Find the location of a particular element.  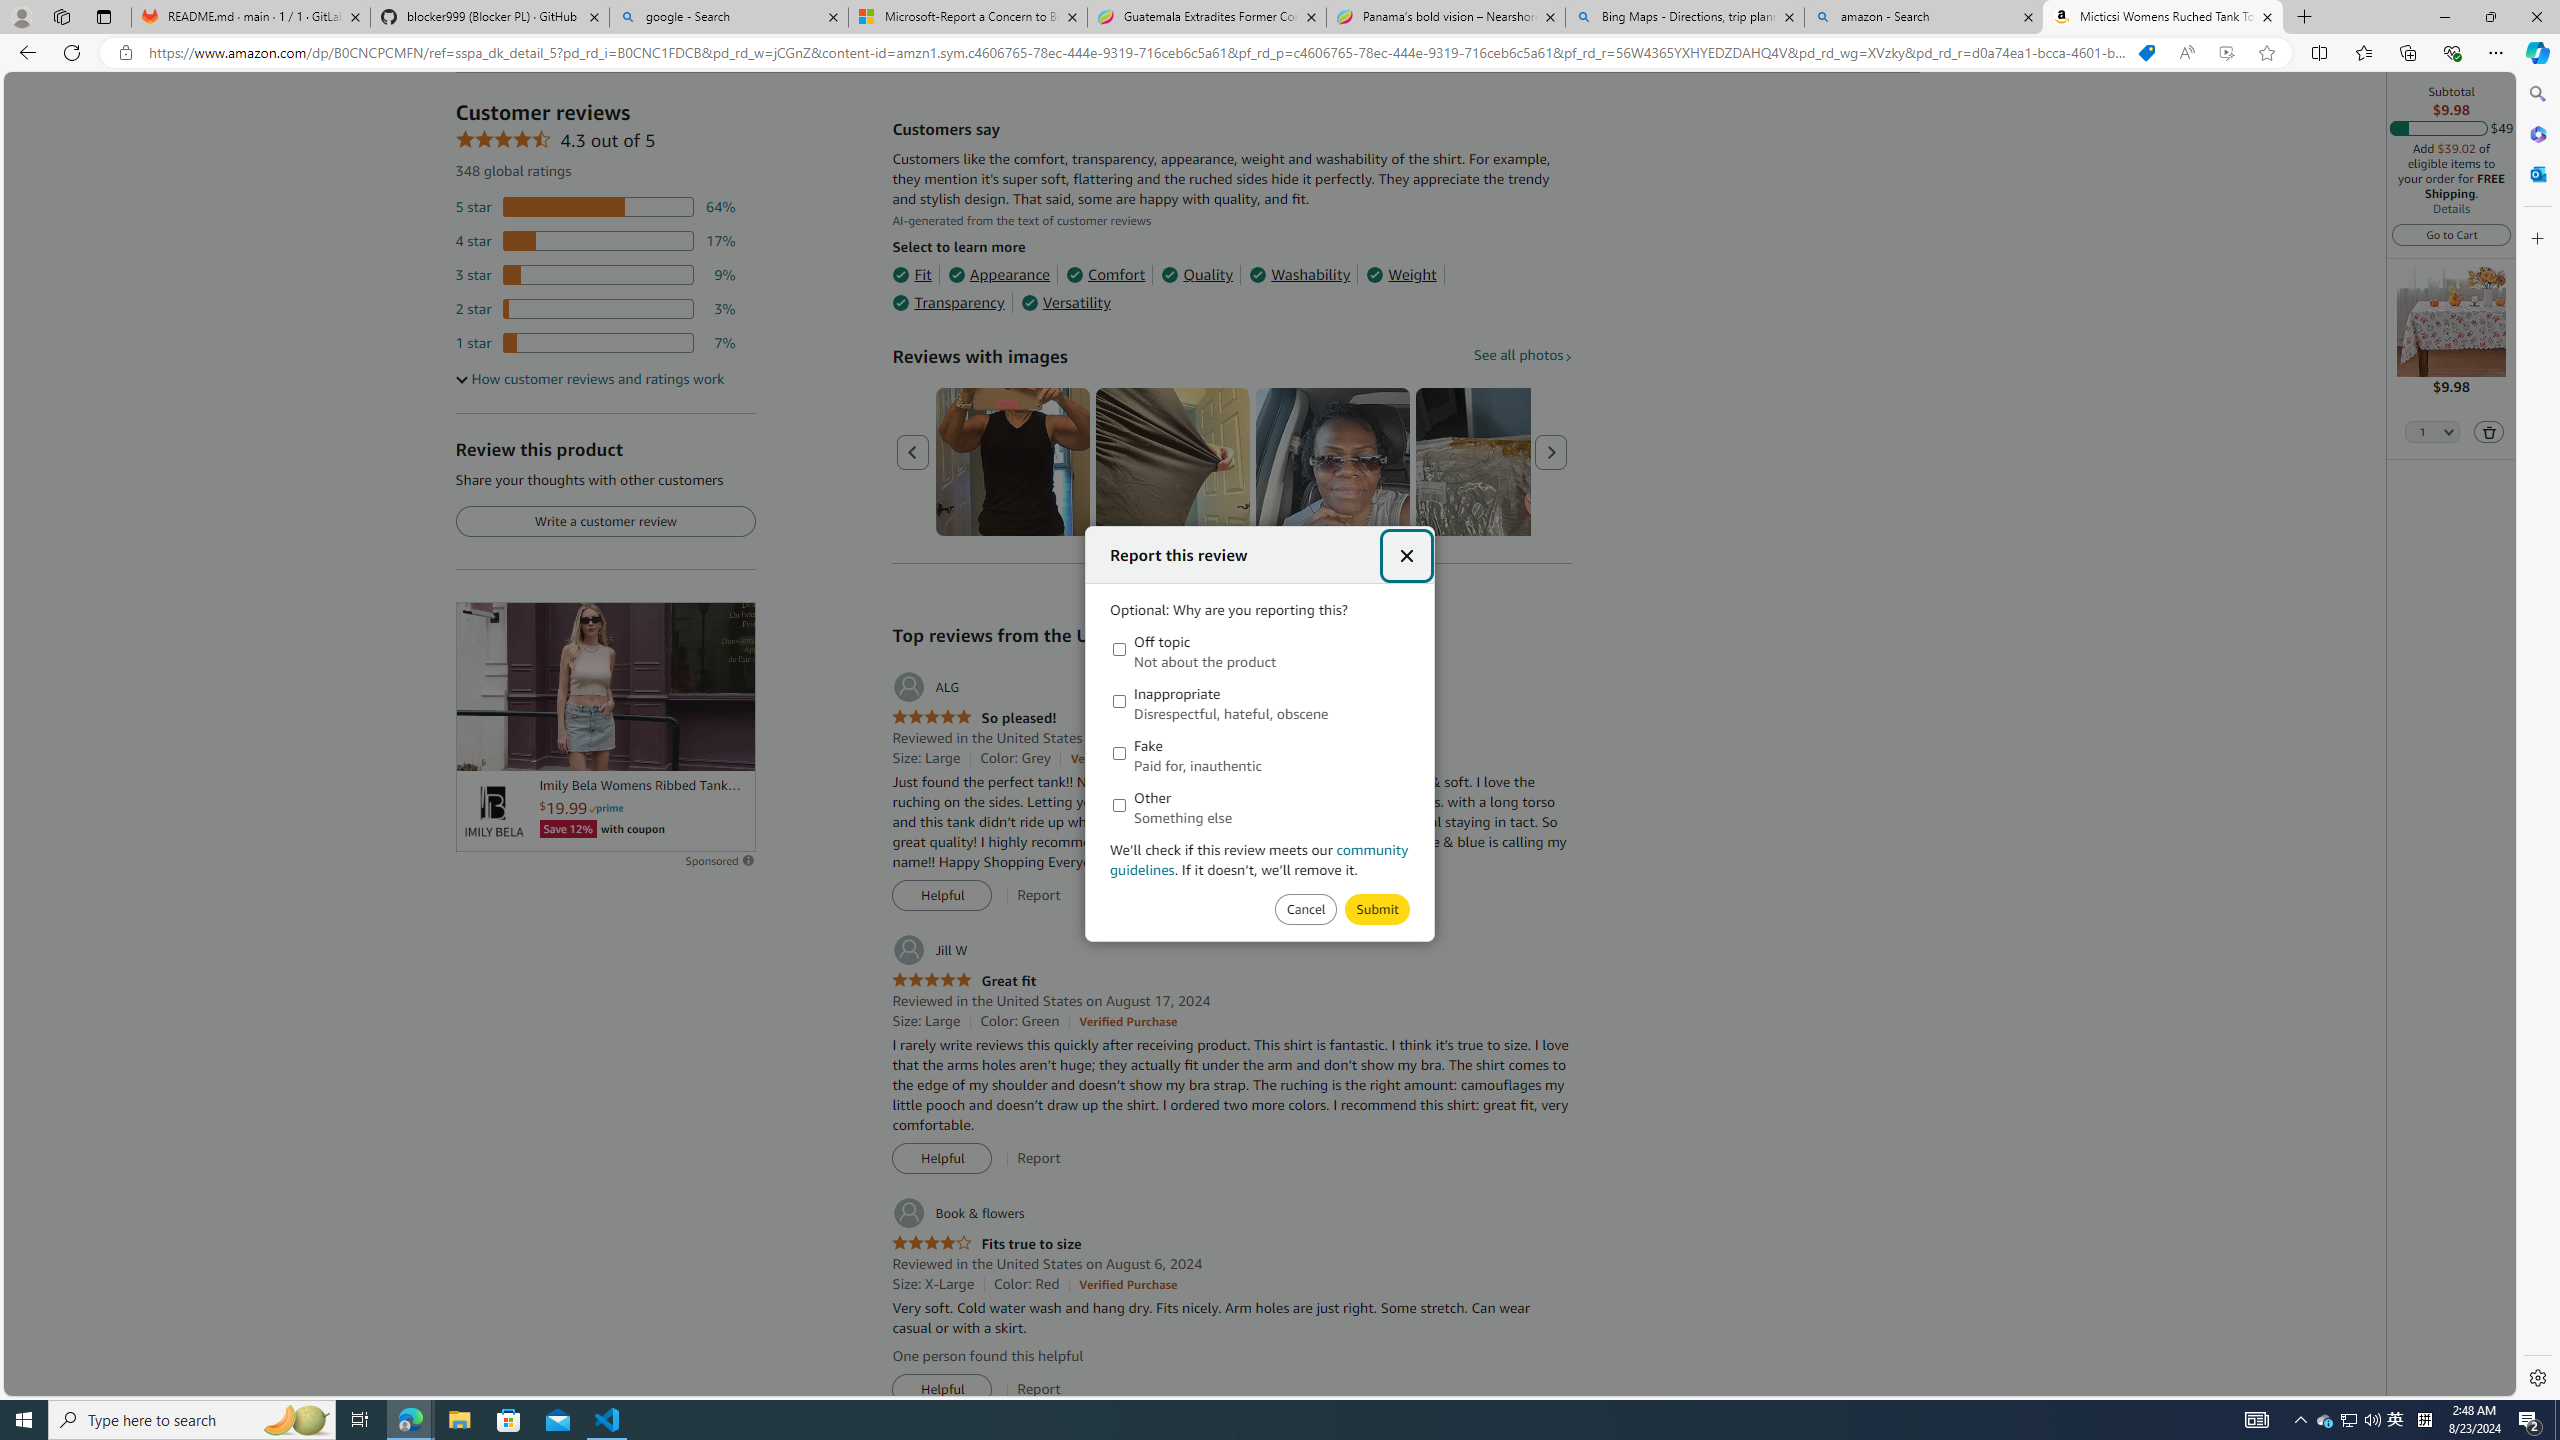

64 percent of reviews have 5 stars is located at coordinates (596, 207).